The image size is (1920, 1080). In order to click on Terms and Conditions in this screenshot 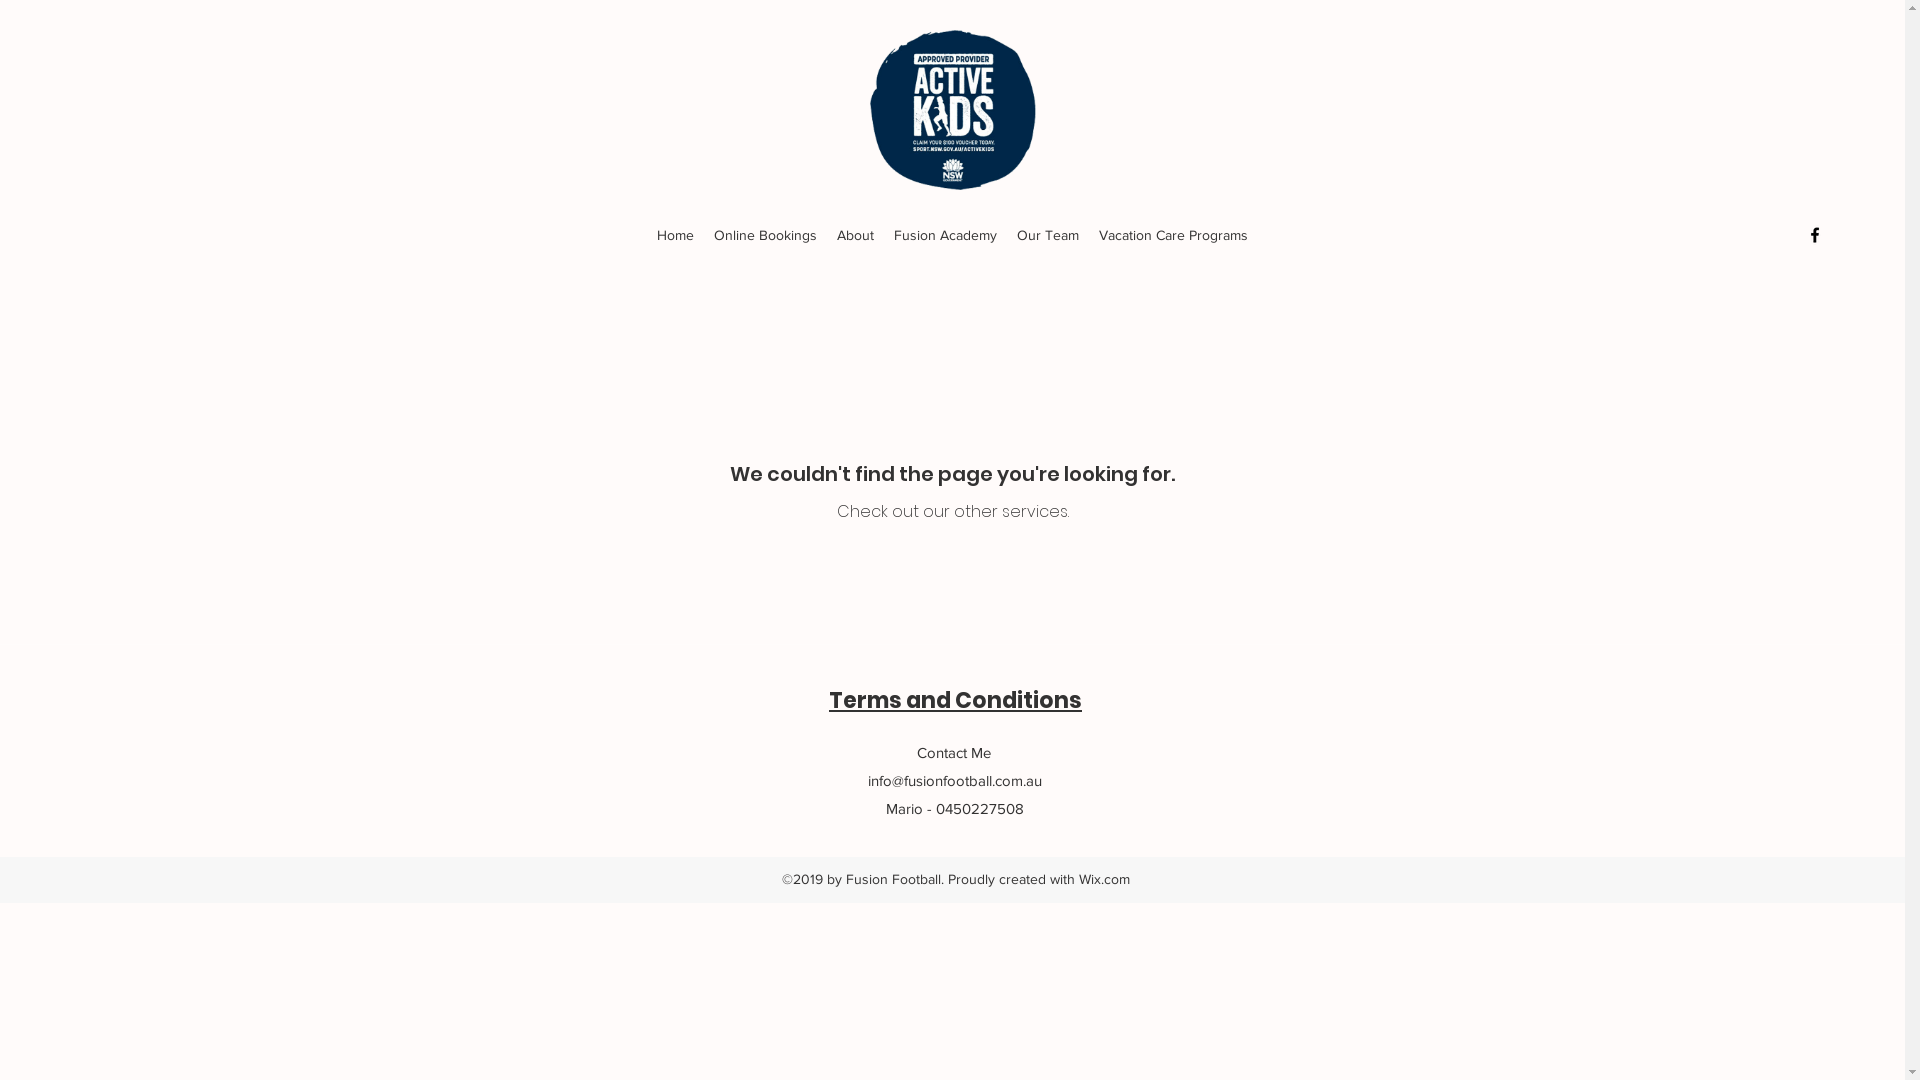, I will do `click(956, 700)`.